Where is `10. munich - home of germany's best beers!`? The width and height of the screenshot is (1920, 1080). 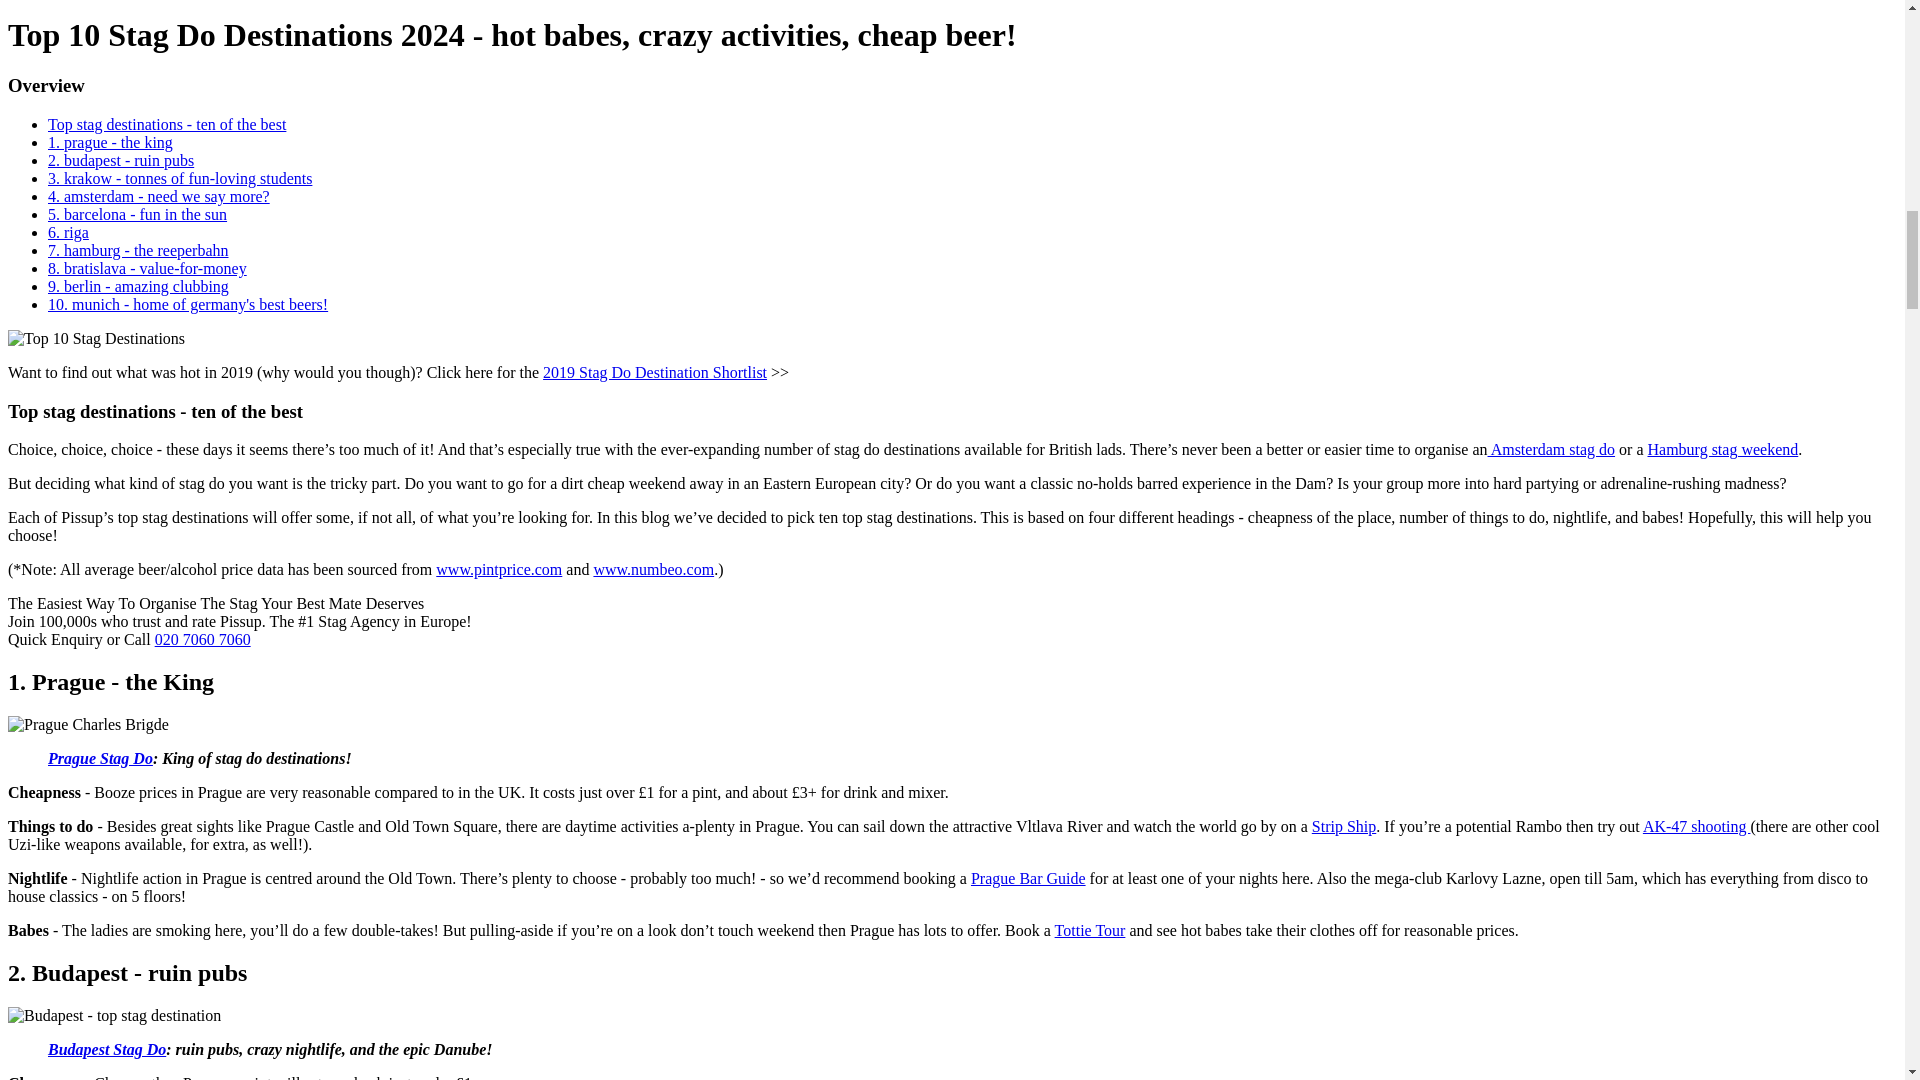
10. munich - home of germany's best beers! is located at coordinates (188, 304).